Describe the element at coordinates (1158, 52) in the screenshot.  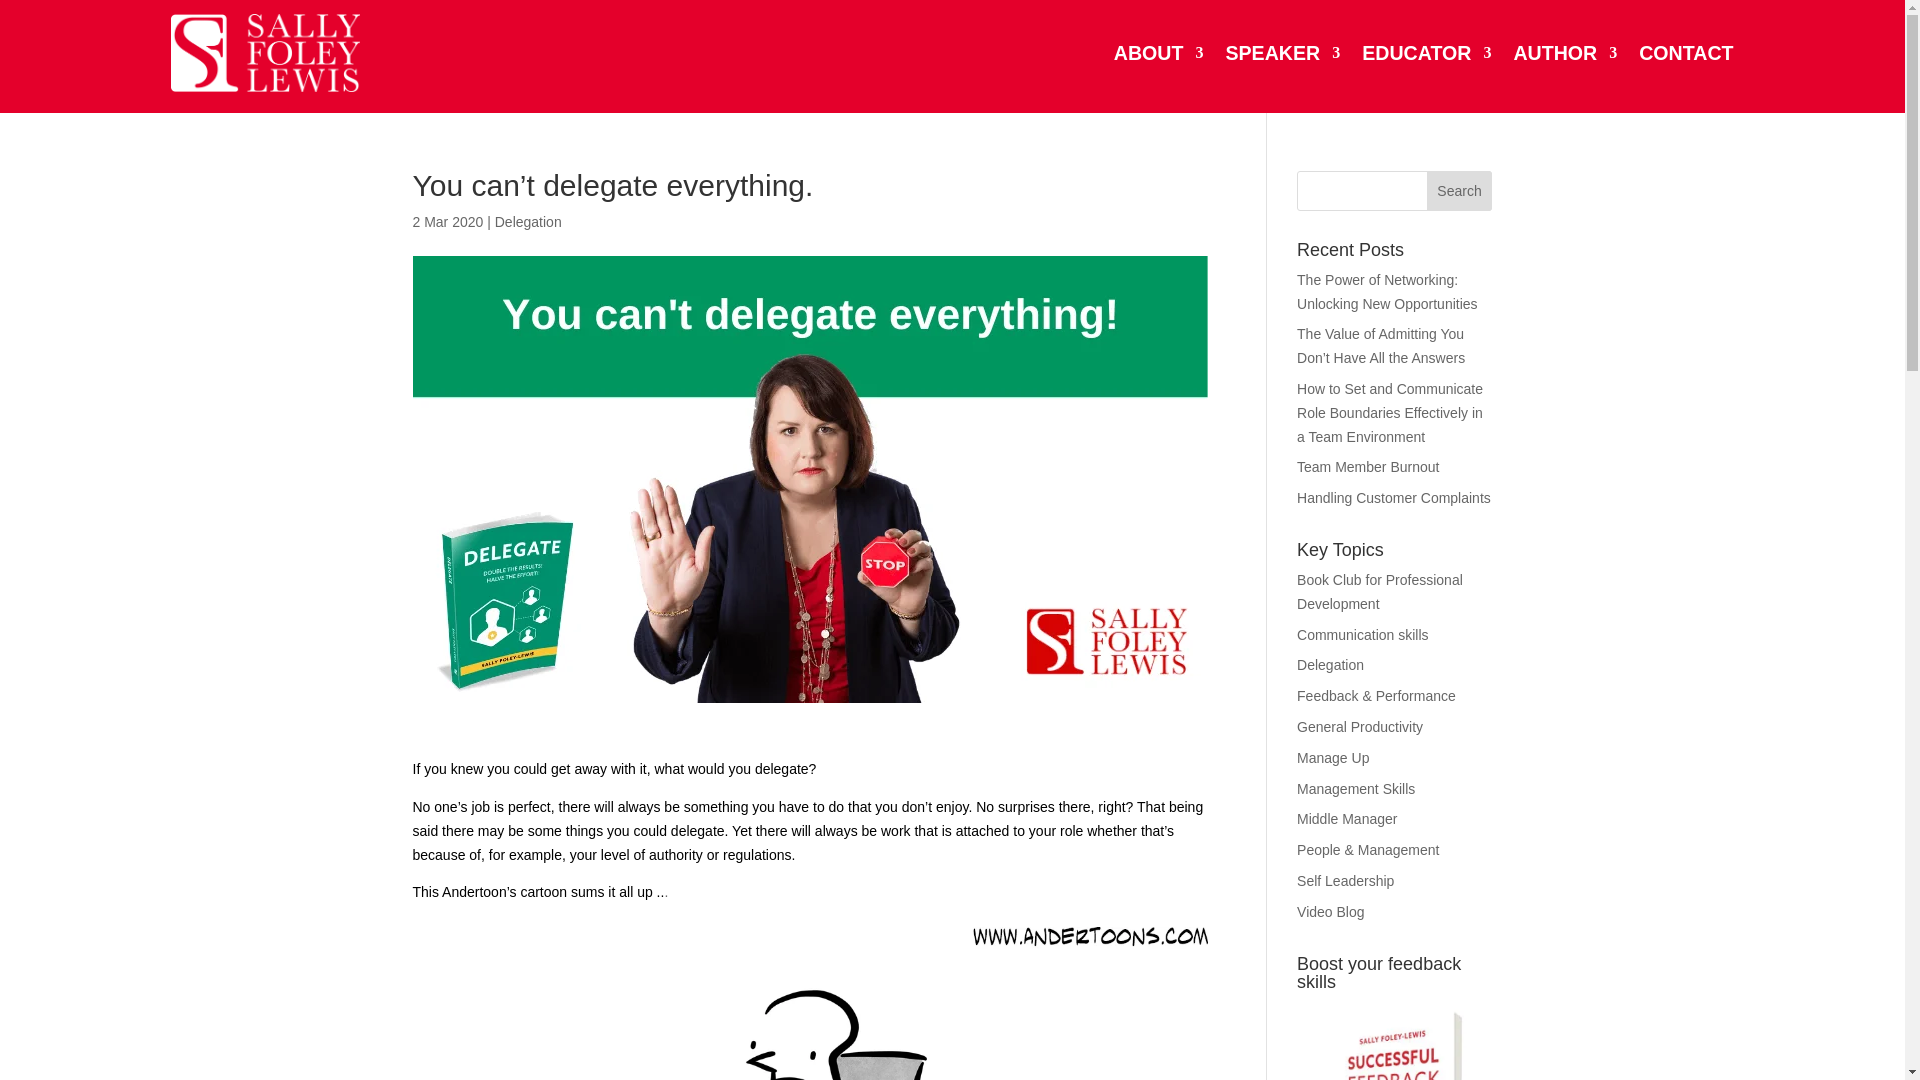
I see `ABOUT` at that location.